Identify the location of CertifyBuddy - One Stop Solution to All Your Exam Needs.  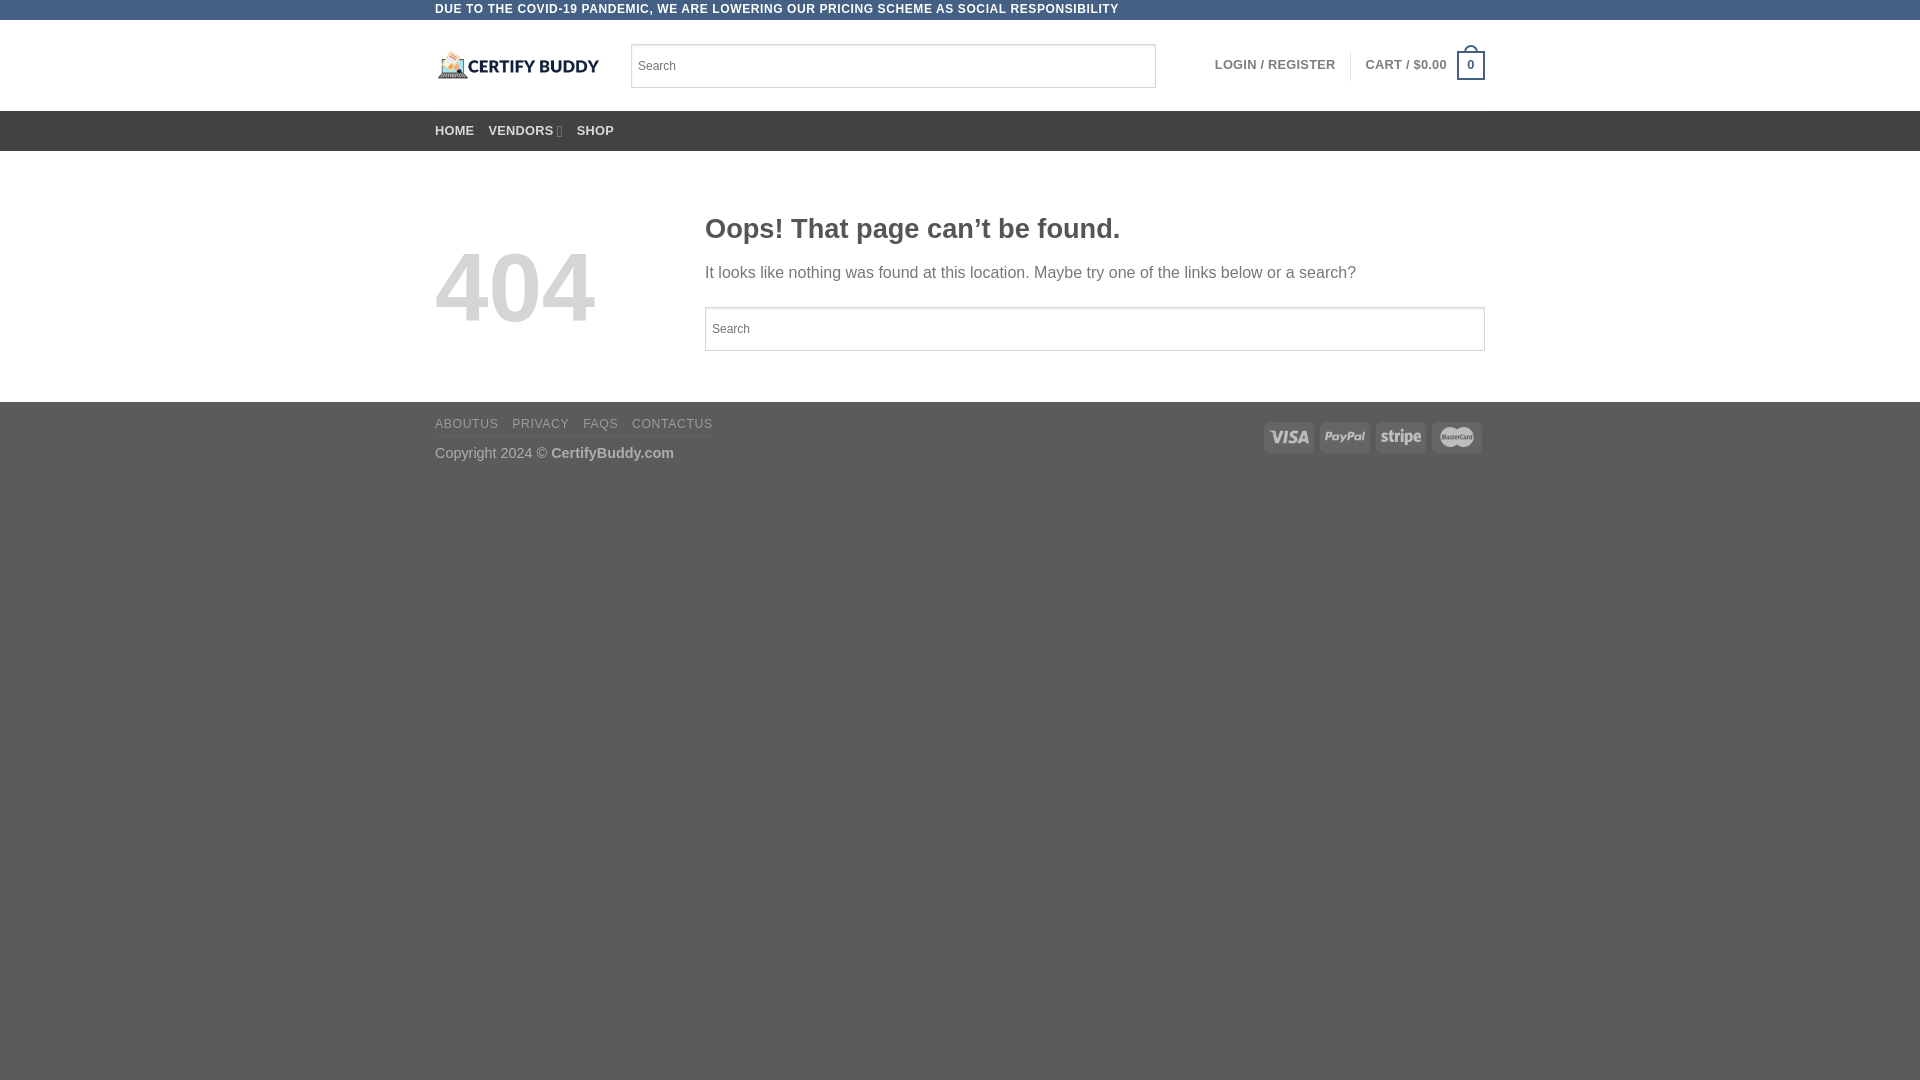
(518, 65).